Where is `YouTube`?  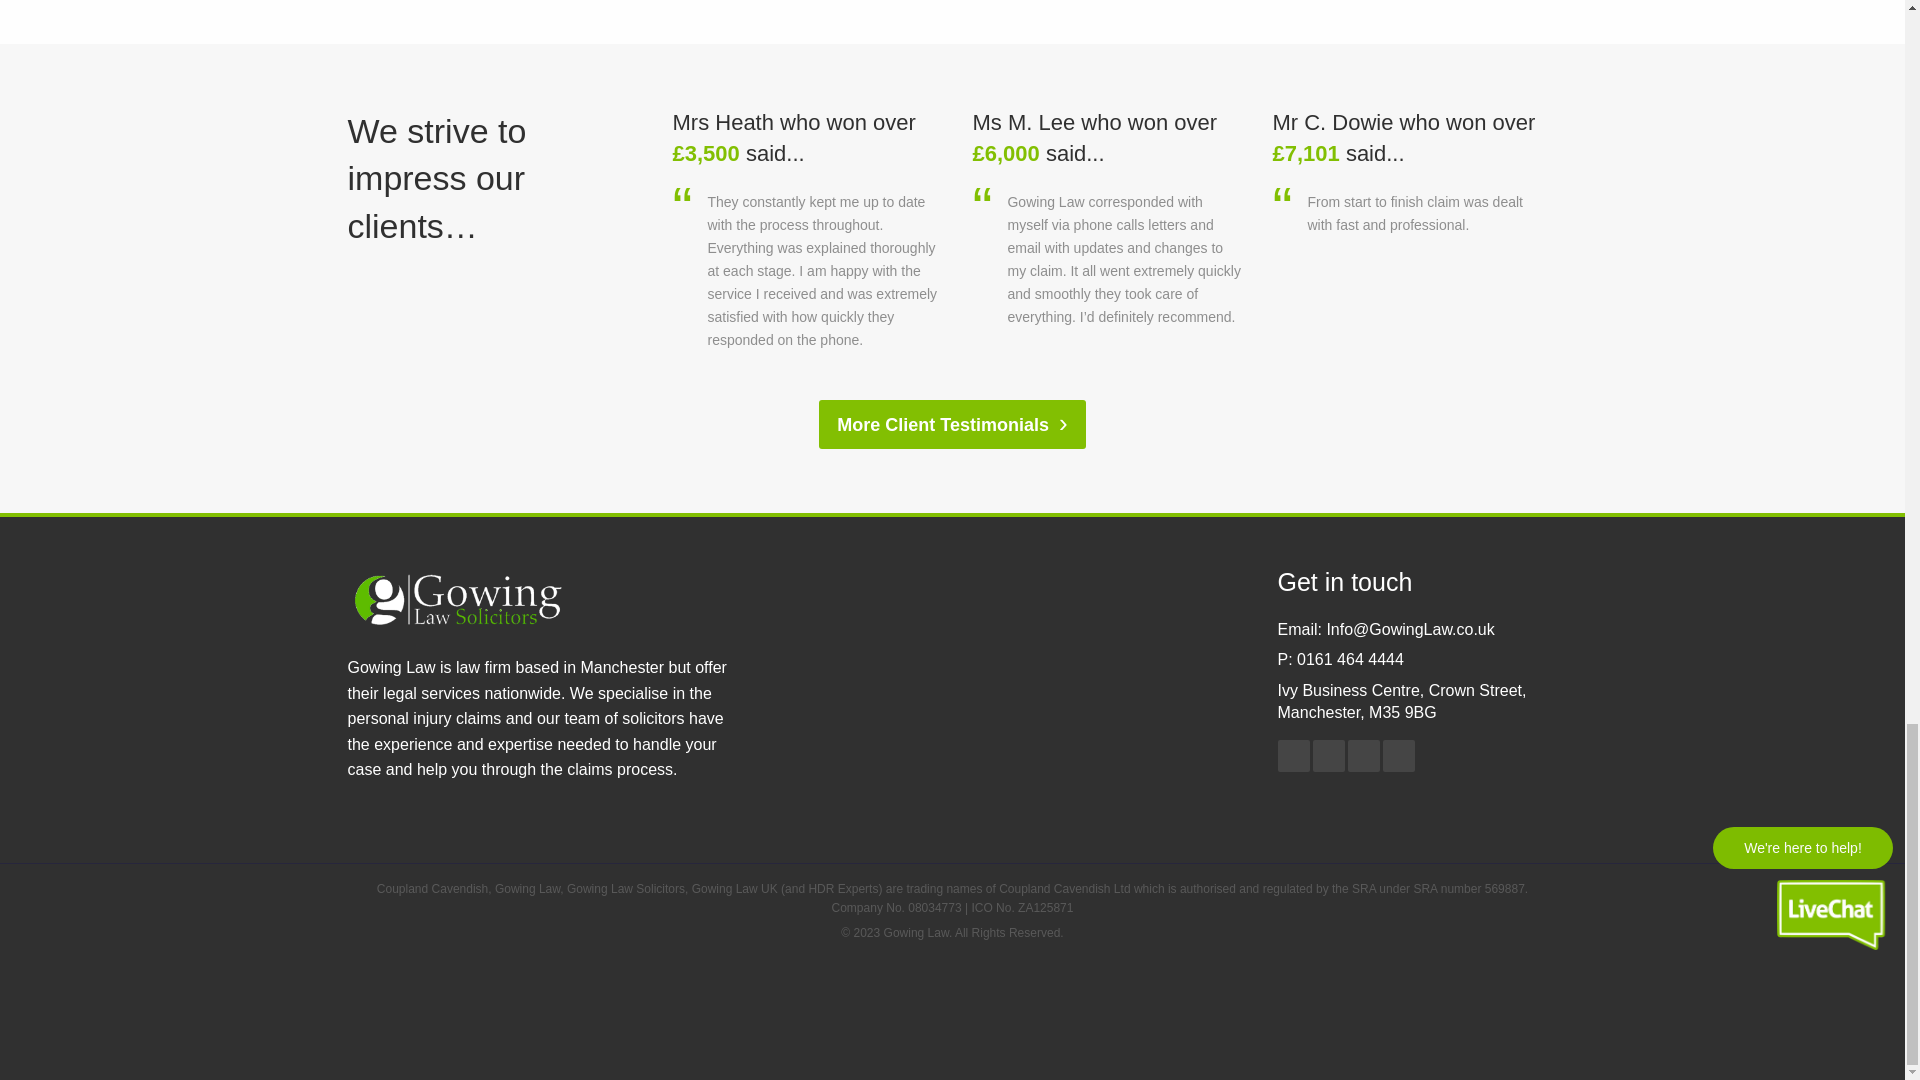 YouTube is located at coordinates (1398, 756).